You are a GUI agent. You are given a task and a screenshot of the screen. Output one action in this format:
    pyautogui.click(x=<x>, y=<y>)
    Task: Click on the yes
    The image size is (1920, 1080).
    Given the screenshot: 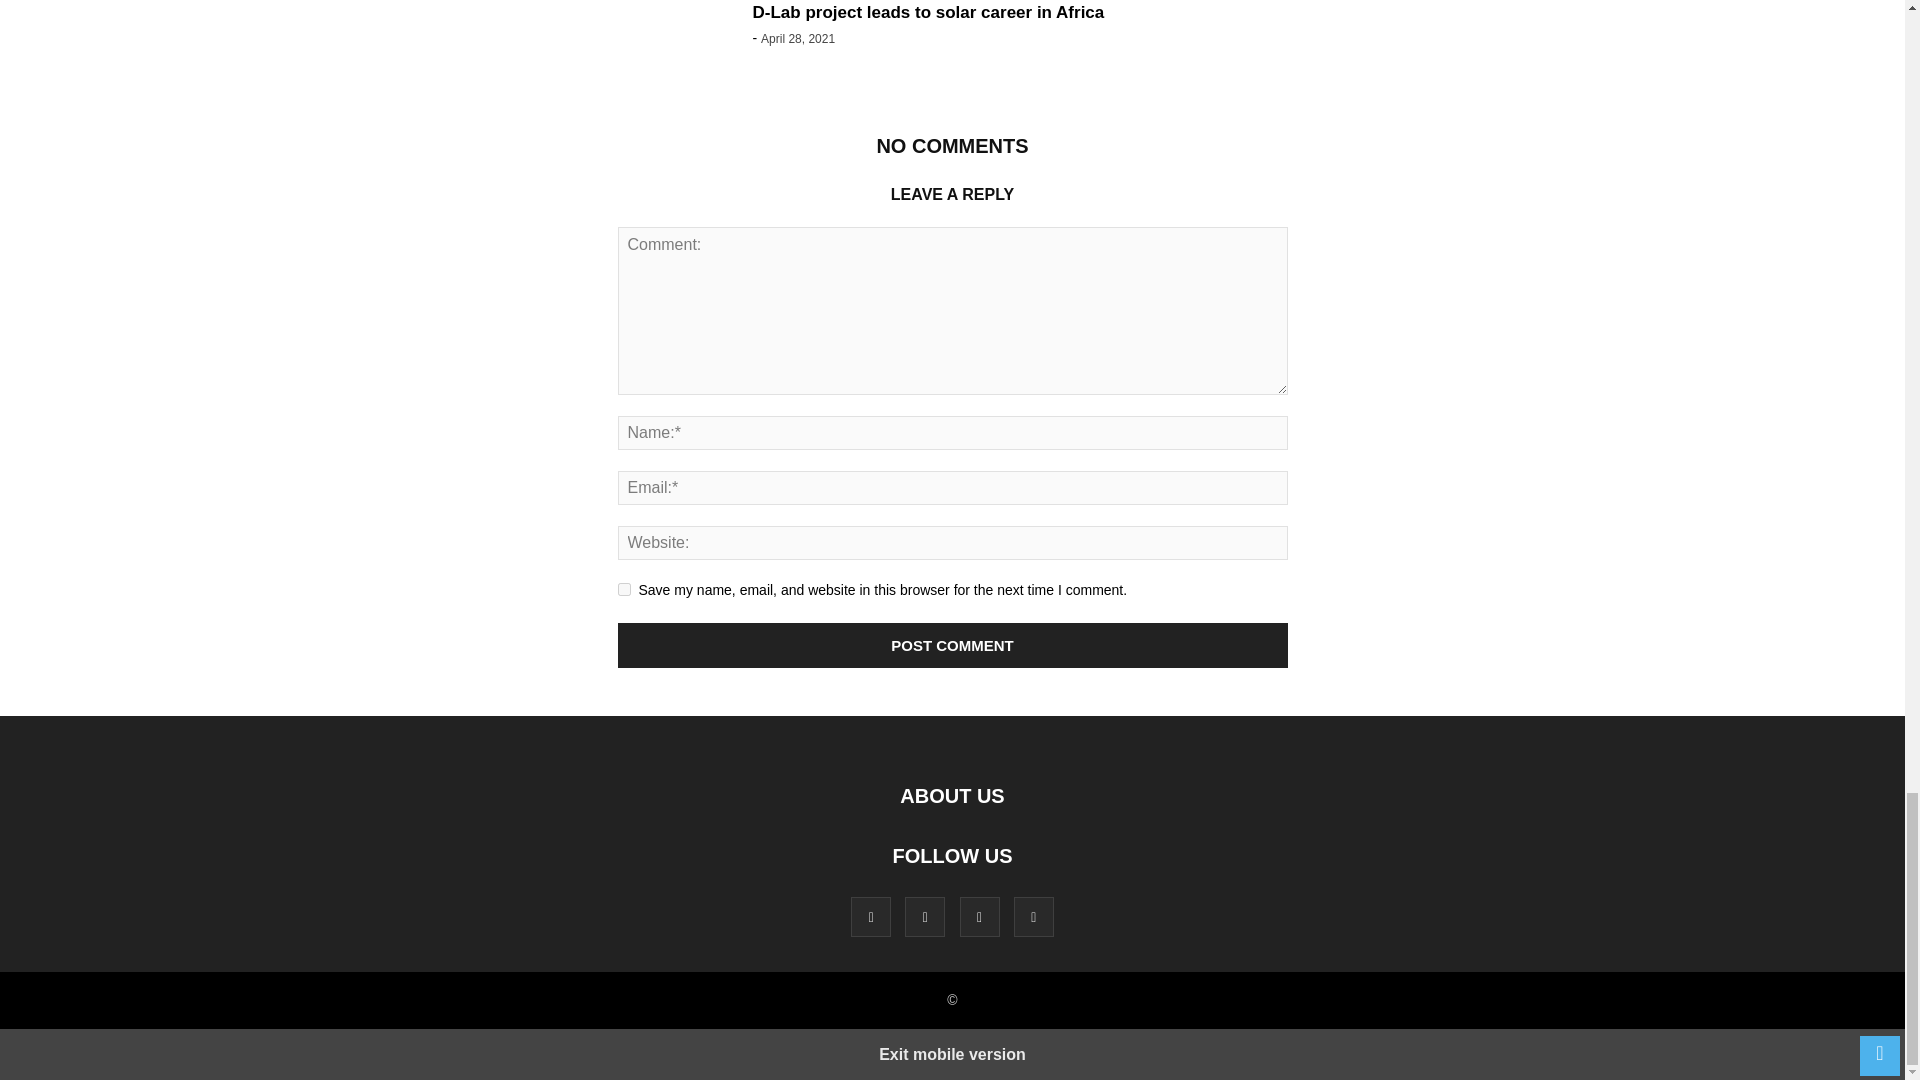 What is the action you would take?
    pyautogui.click(x=624, y=590)
    